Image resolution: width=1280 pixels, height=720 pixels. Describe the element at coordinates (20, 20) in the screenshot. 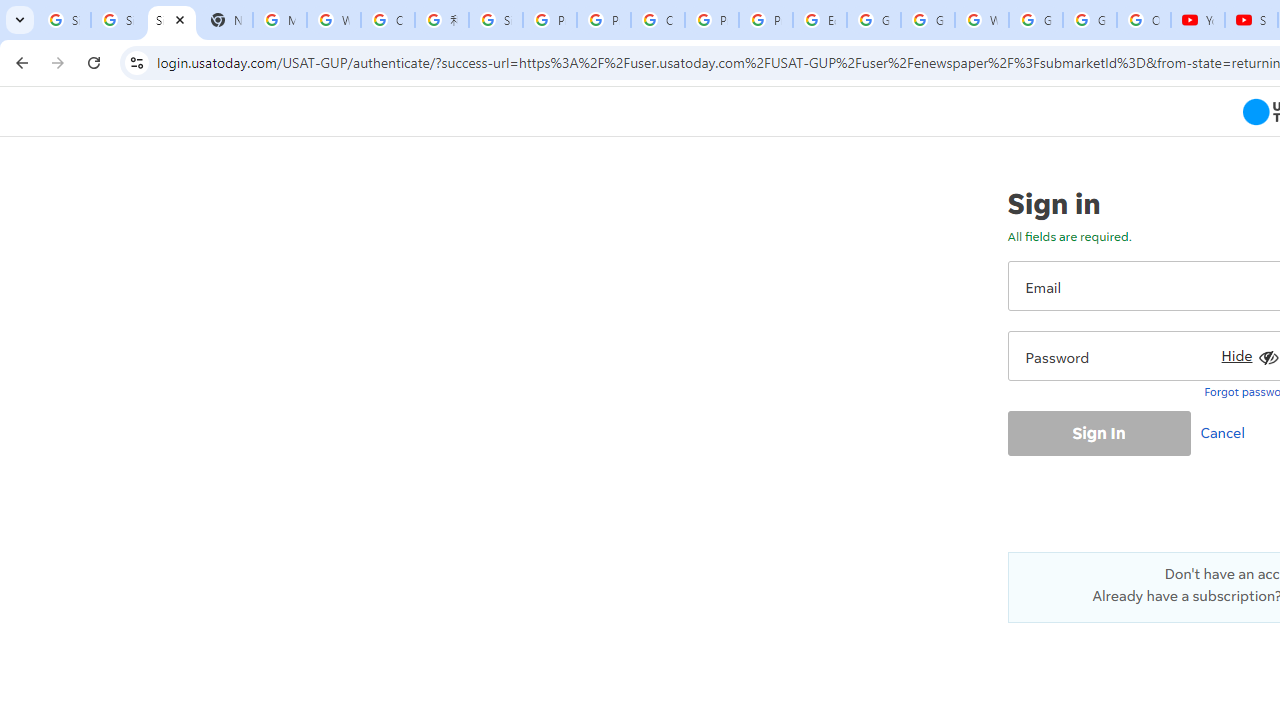

I see `Search tabs` at that location.